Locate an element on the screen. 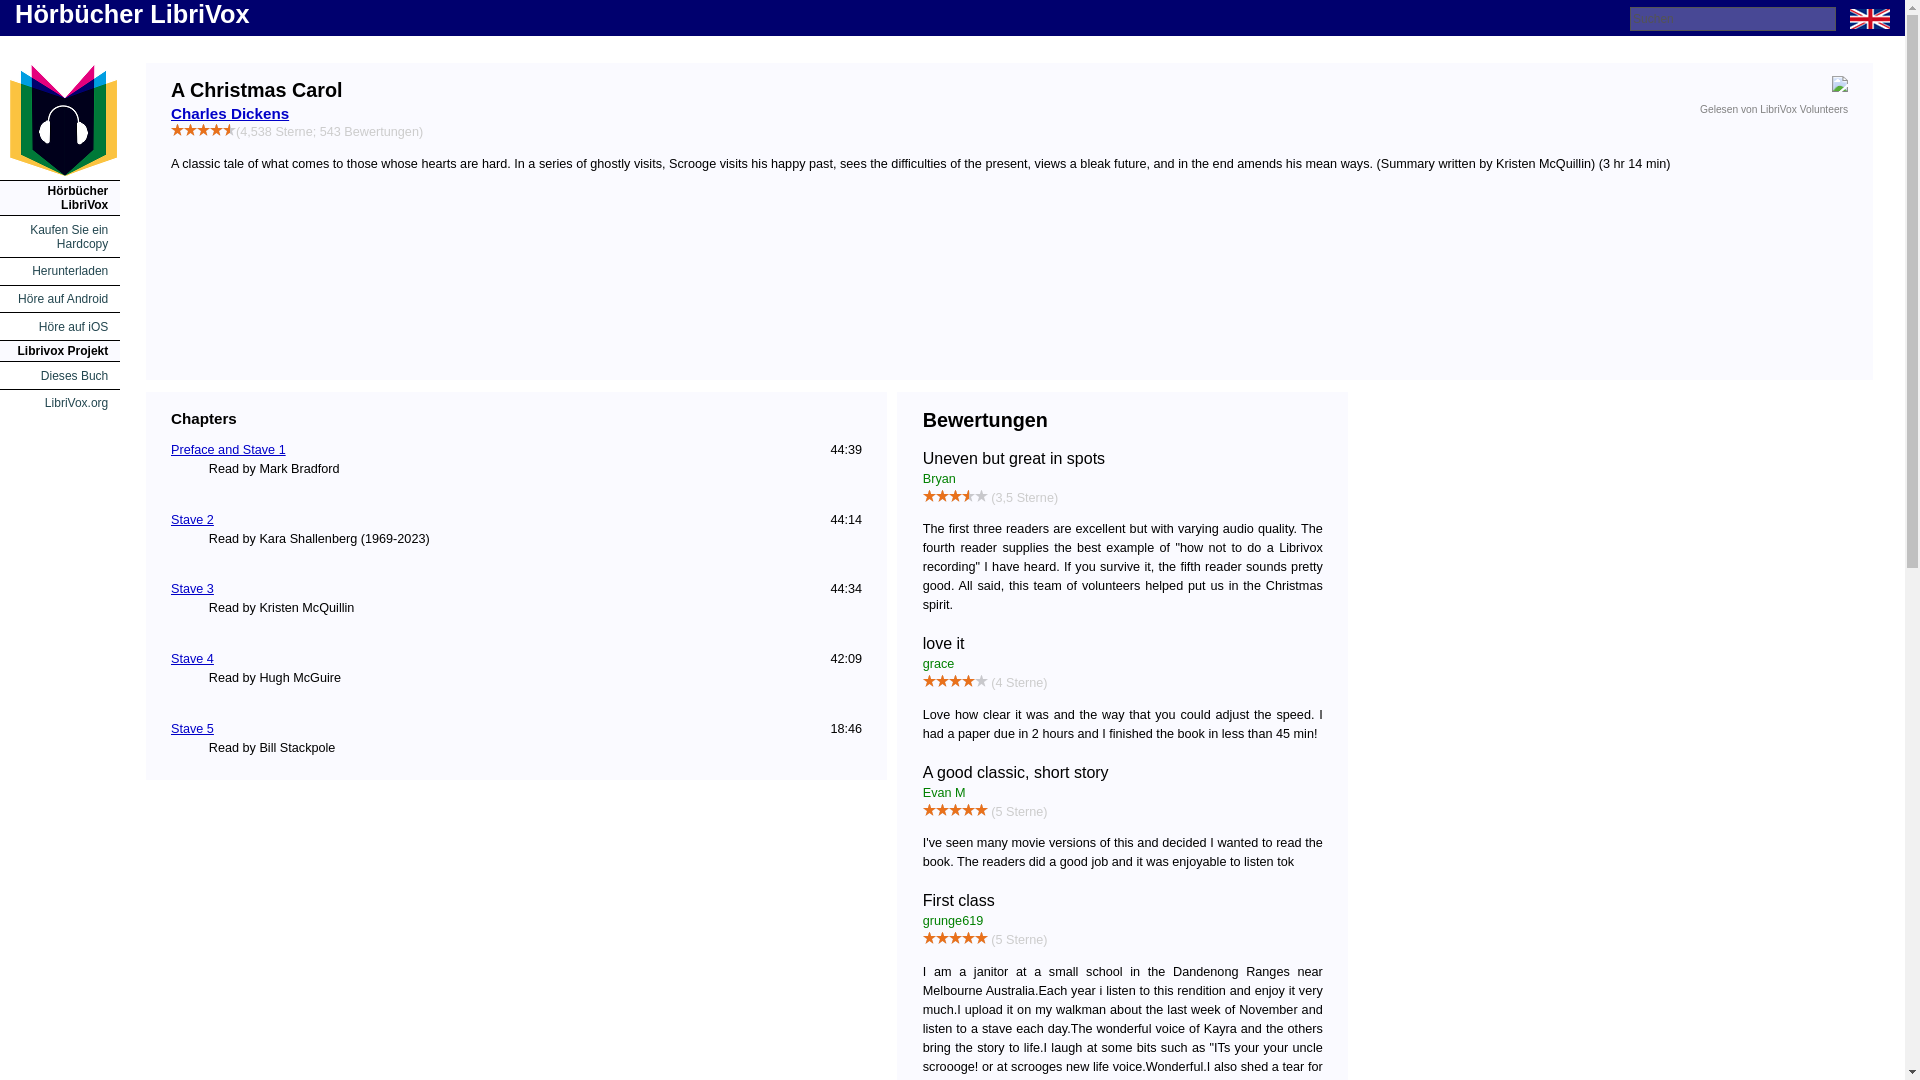 The width and height of the screenshot is (1920, 1080). Stave 2 is located at coordinates (192, 520).